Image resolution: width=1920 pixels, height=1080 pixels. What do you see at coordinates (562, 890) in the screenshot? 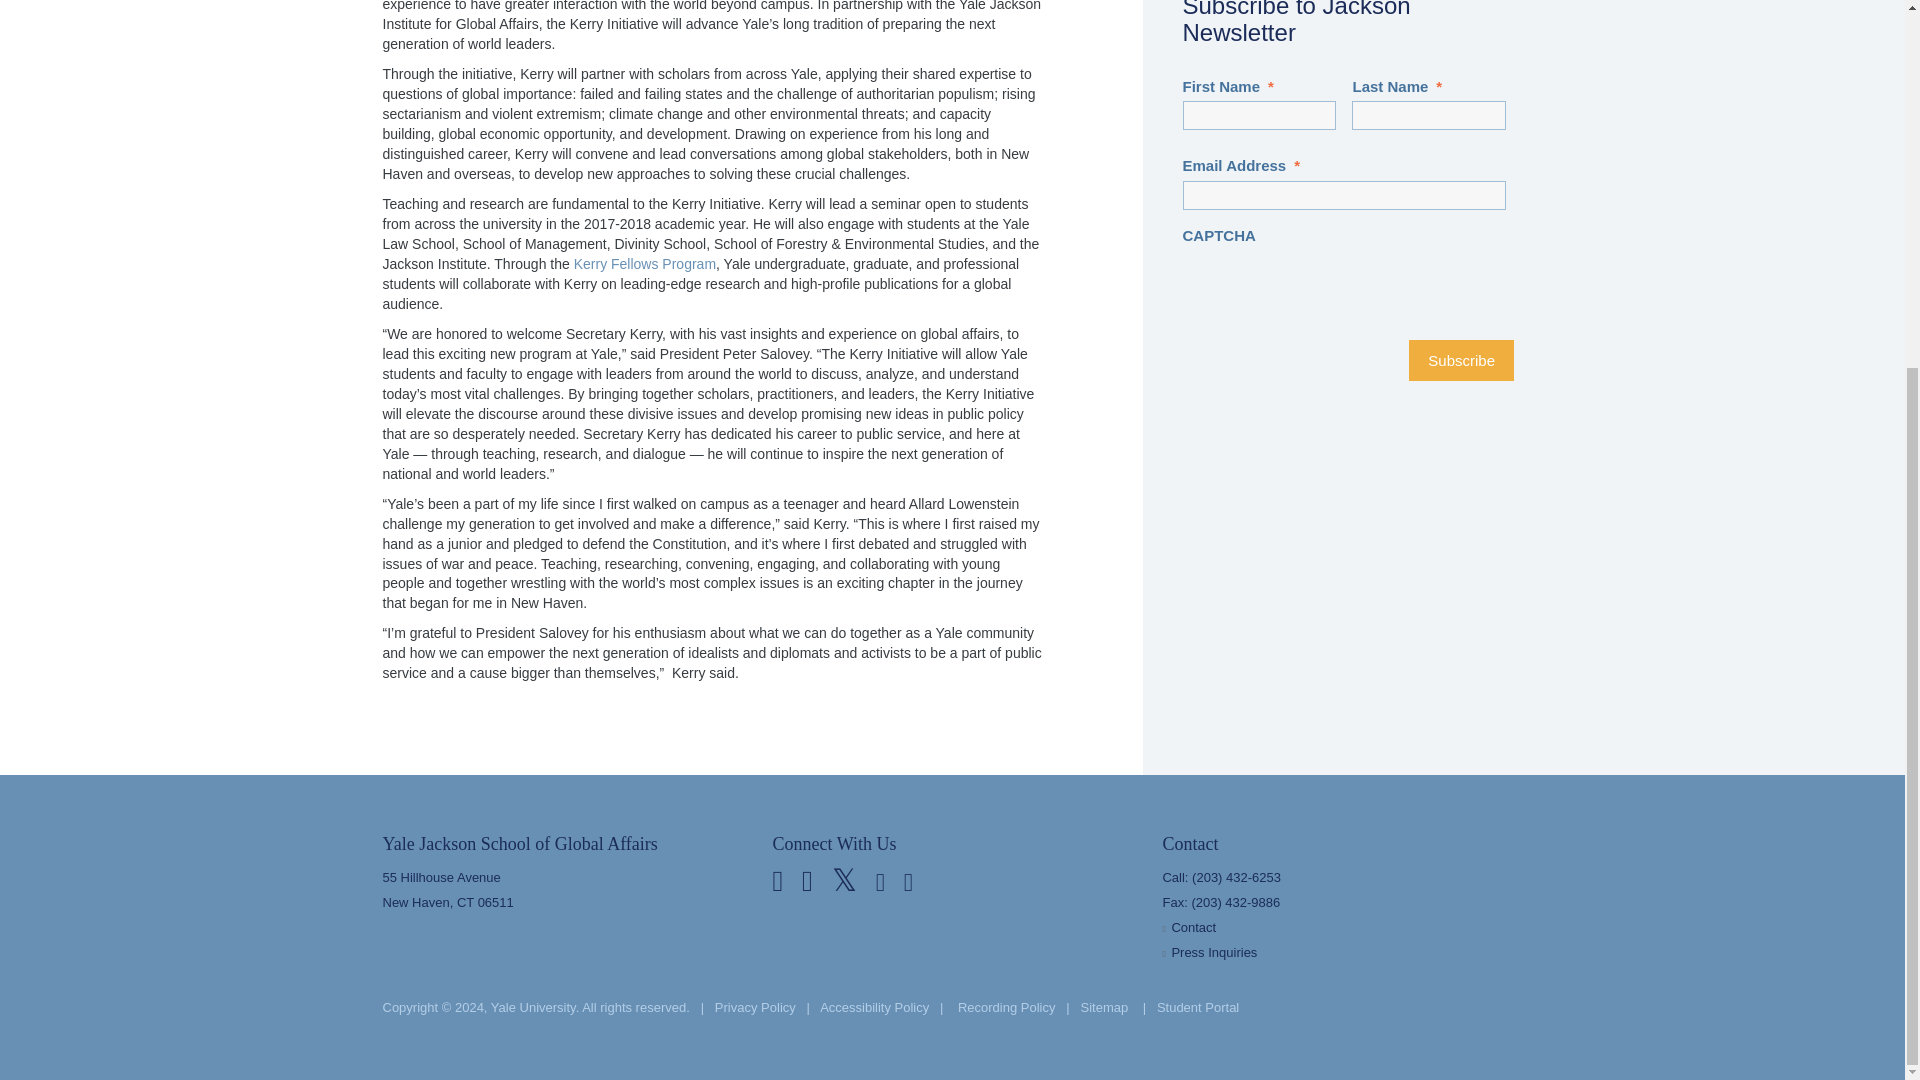
I see `Google Maps` at bounding box center [562, 890].